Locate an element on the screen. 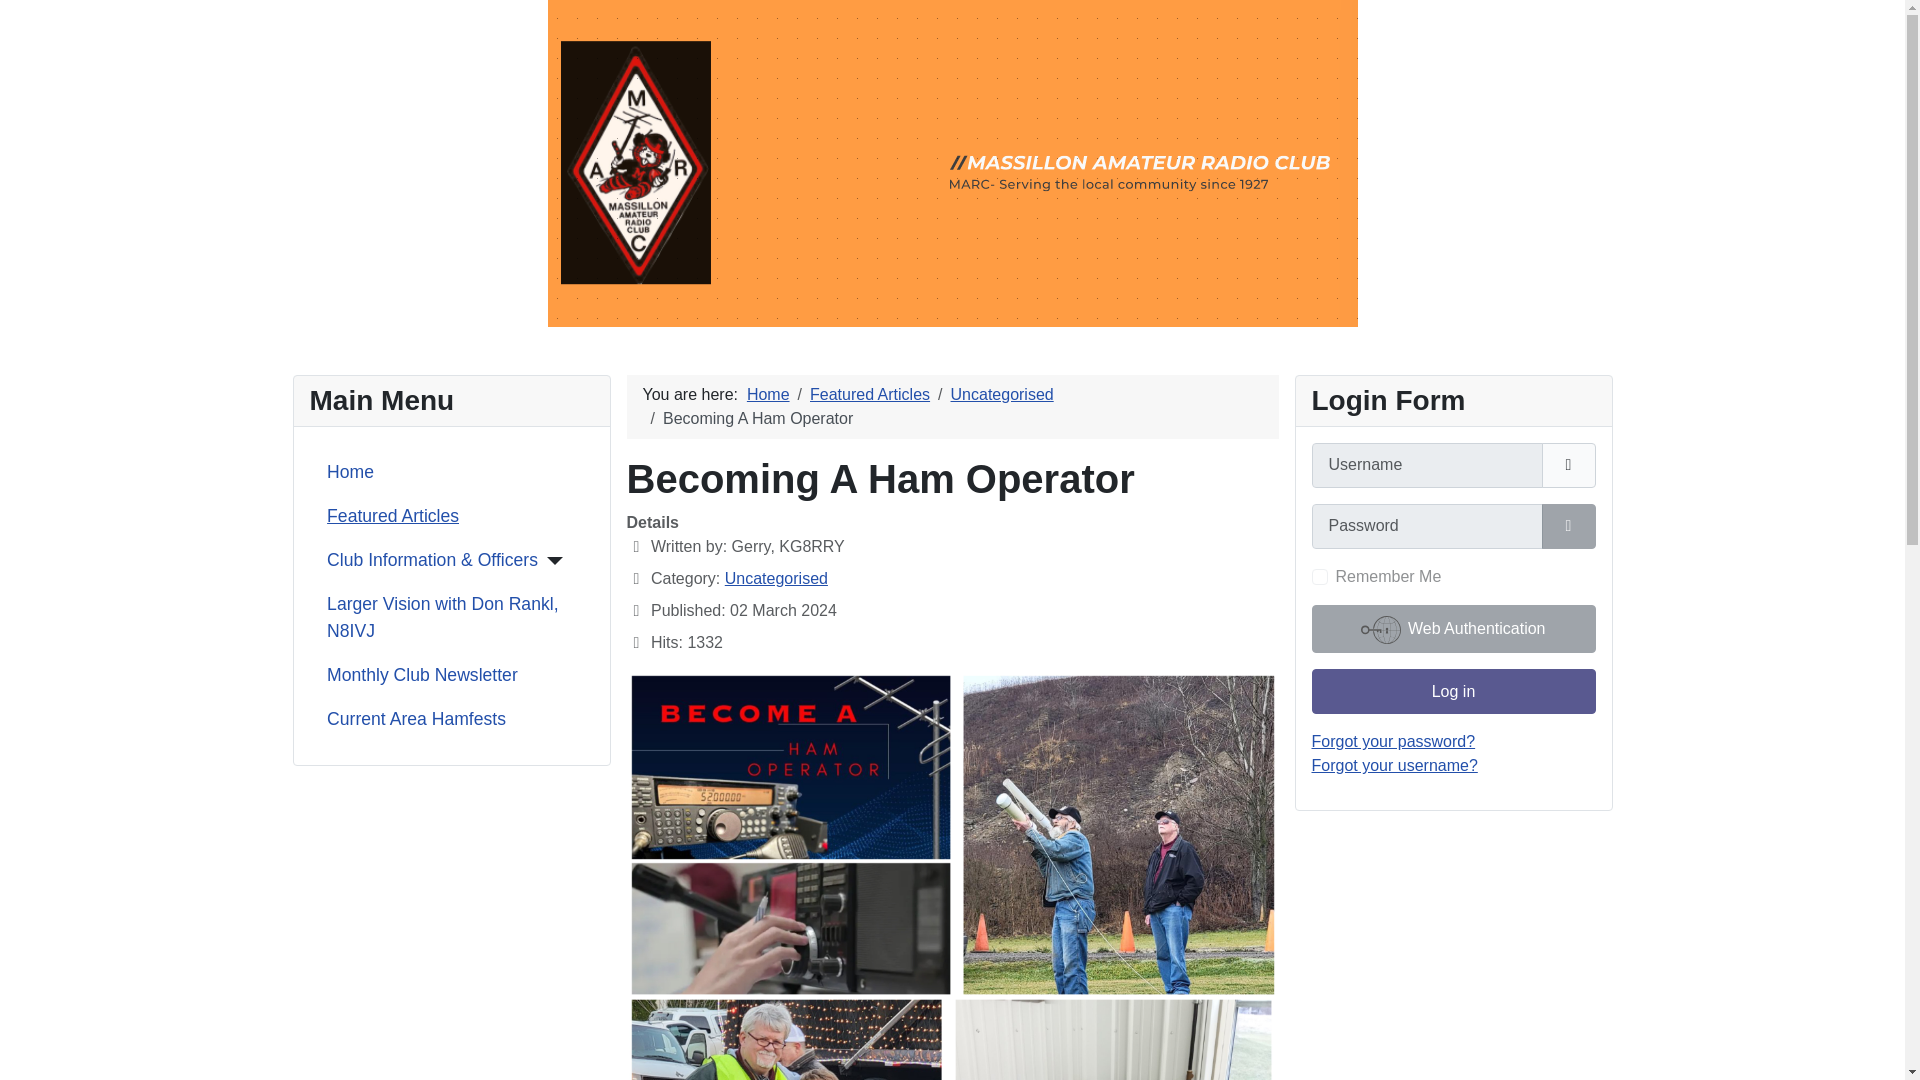  Web Authentication is located at coordinates (1453, 628).